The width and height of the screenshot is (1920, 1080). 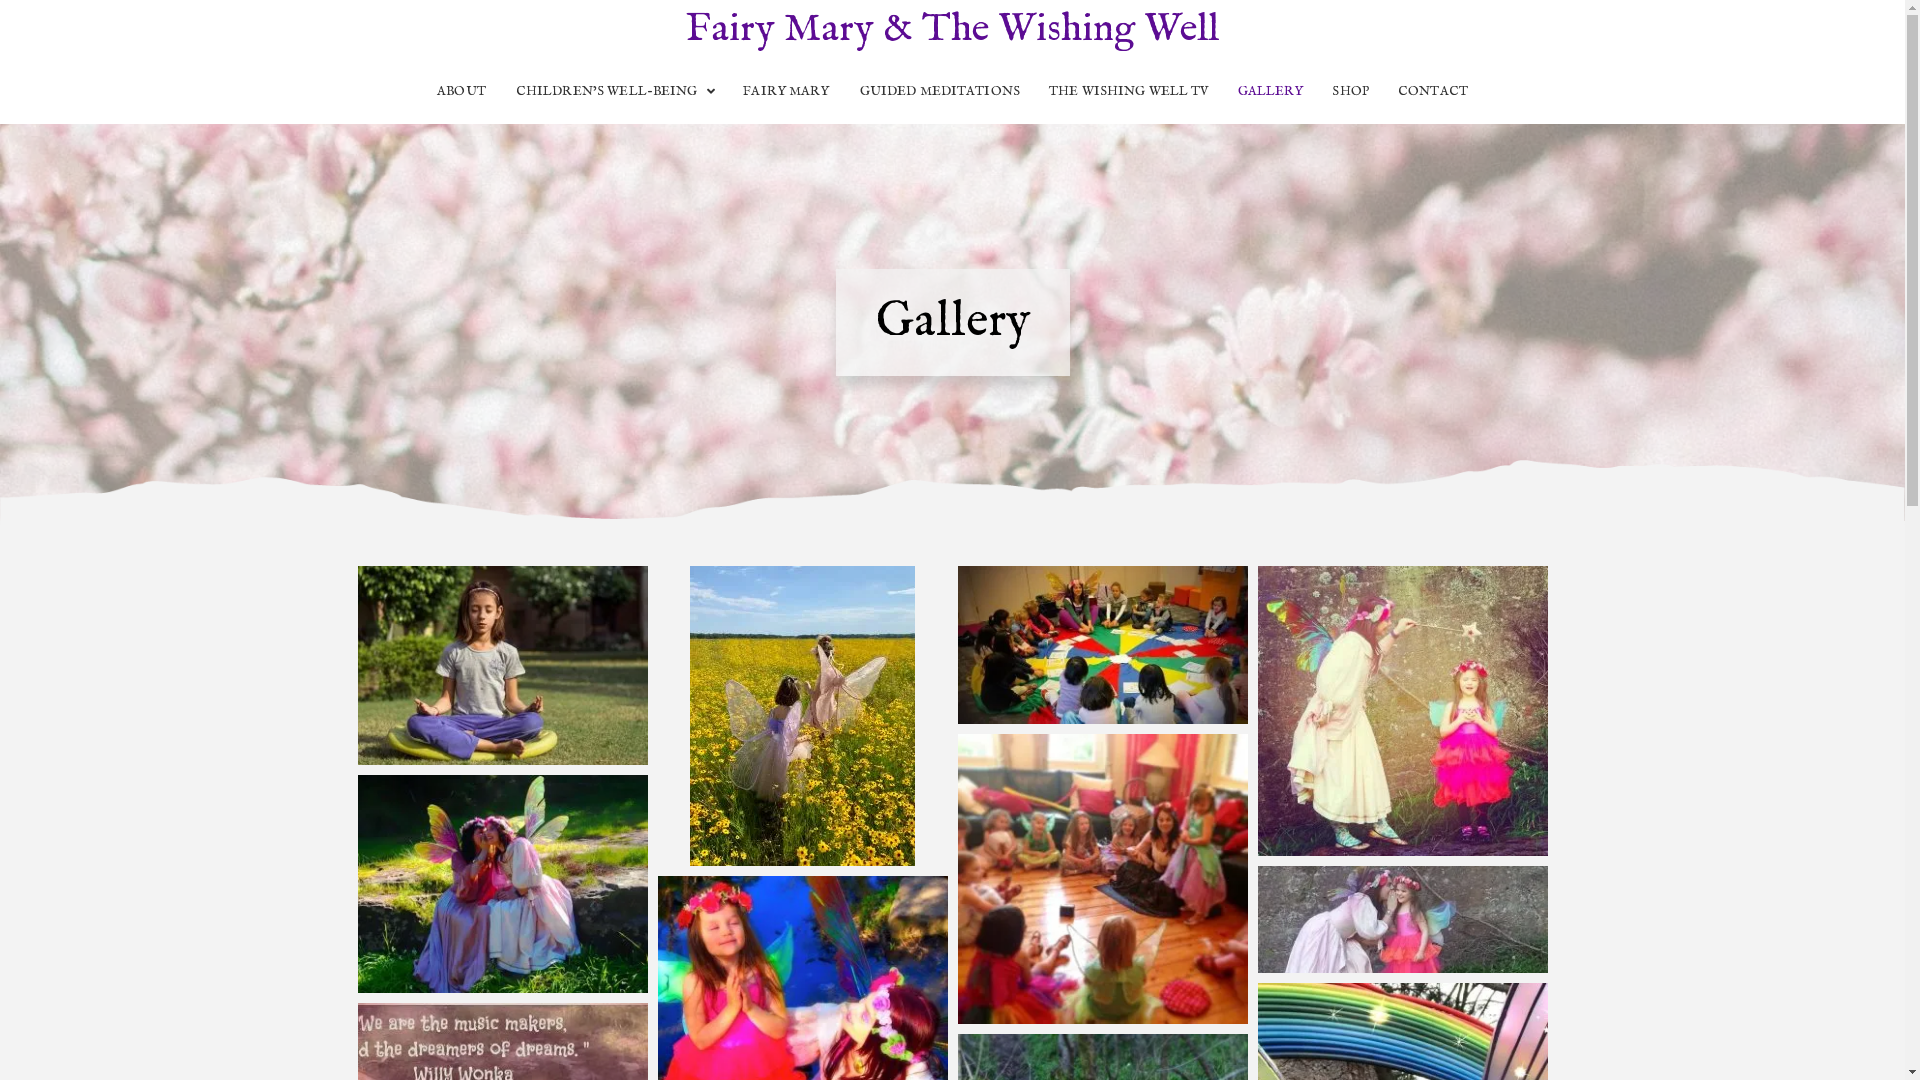 I want to click on ABOUT, so click(x=462, y=92).